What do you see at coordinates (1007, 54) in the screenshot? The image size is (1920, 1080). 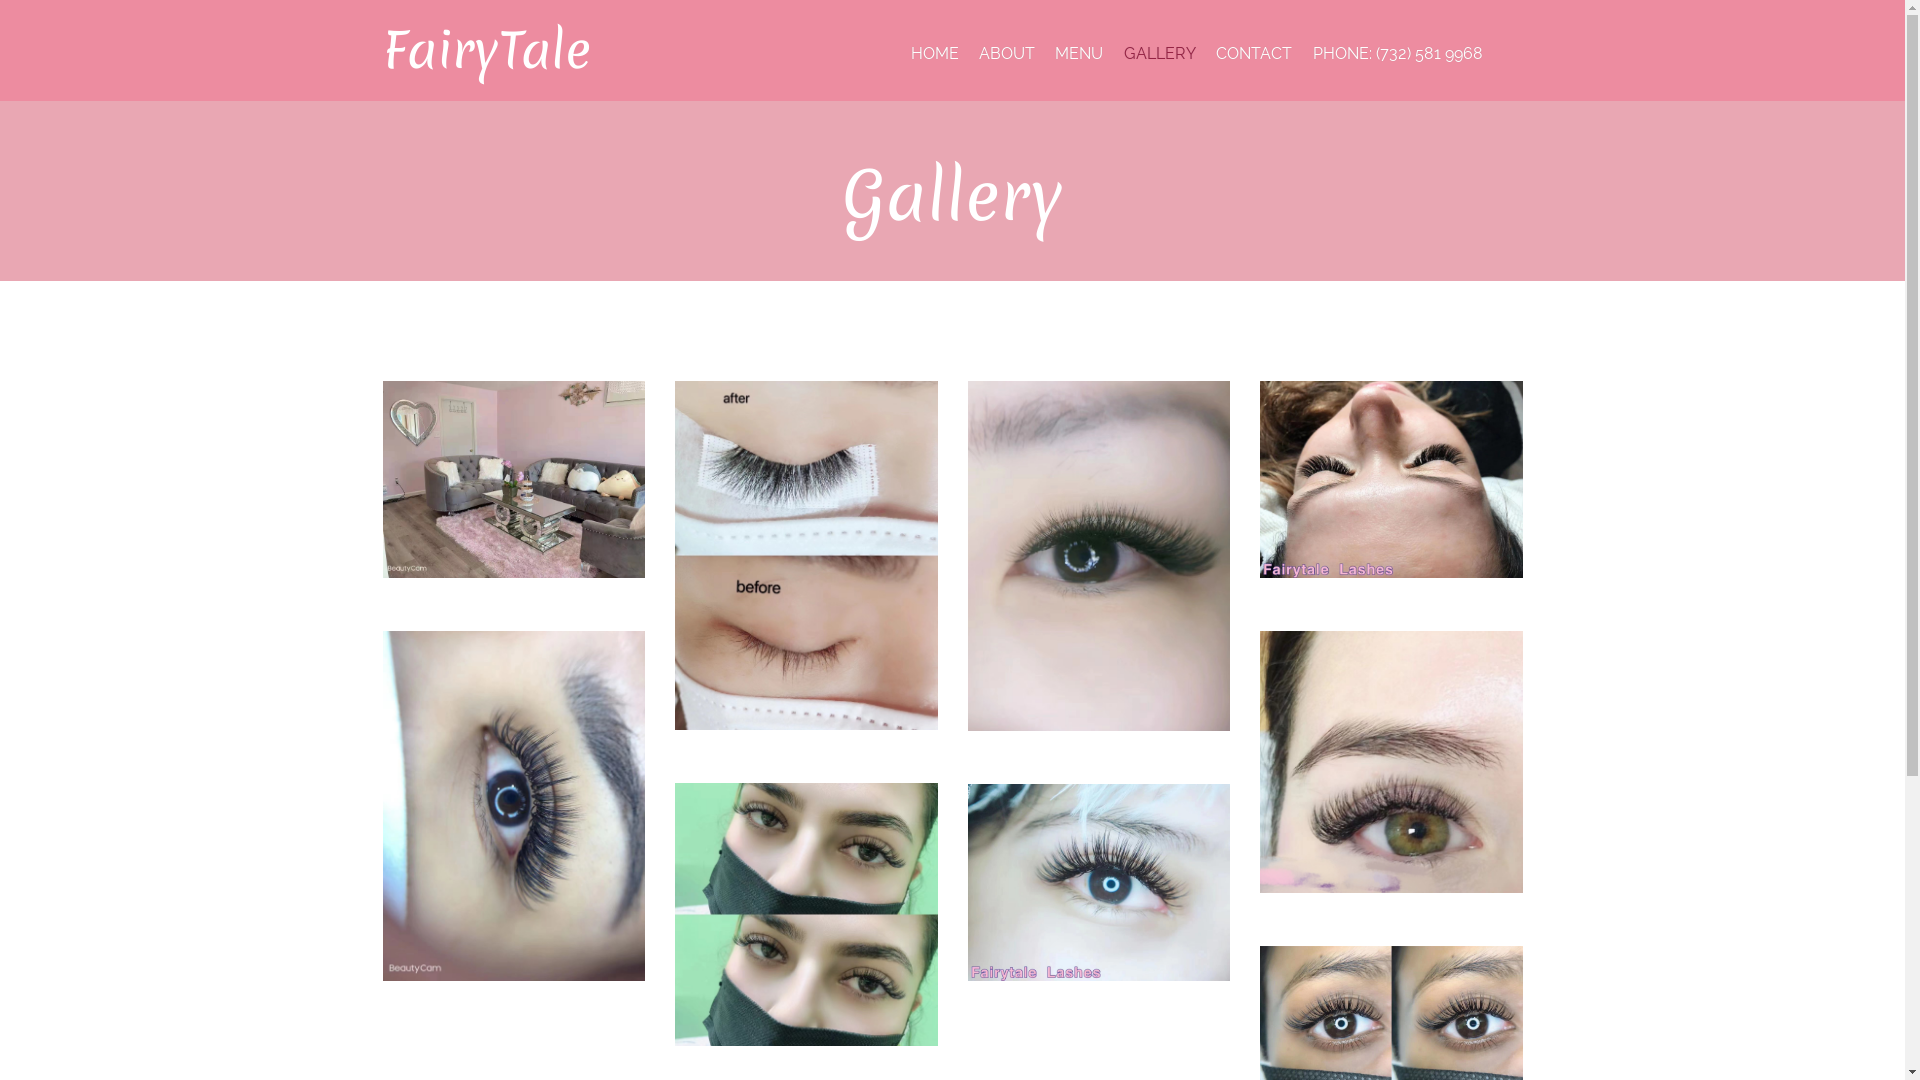 I see `ABOUT` at bounding box center [1007, 54].